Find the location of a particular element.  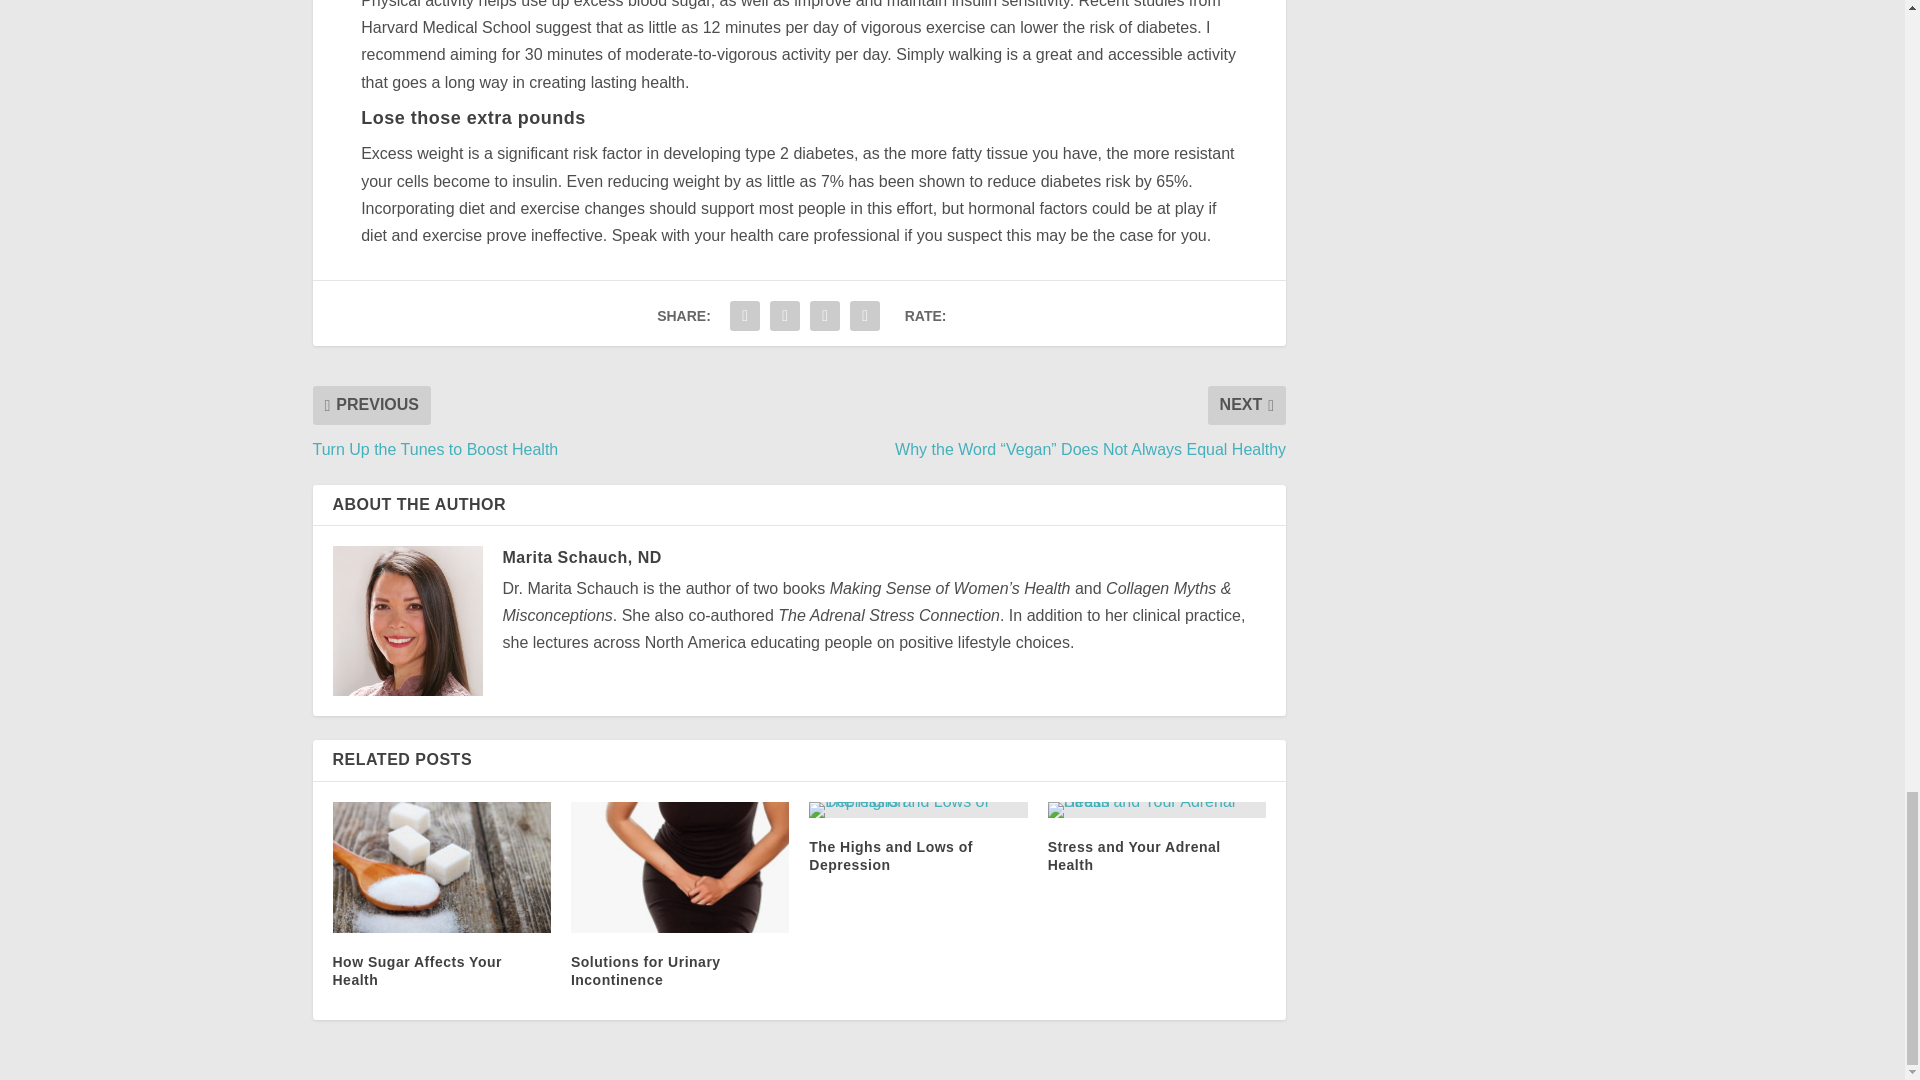

Share "Avert Type 2 Diabetes" via Email is located at coordinates (824, 315).